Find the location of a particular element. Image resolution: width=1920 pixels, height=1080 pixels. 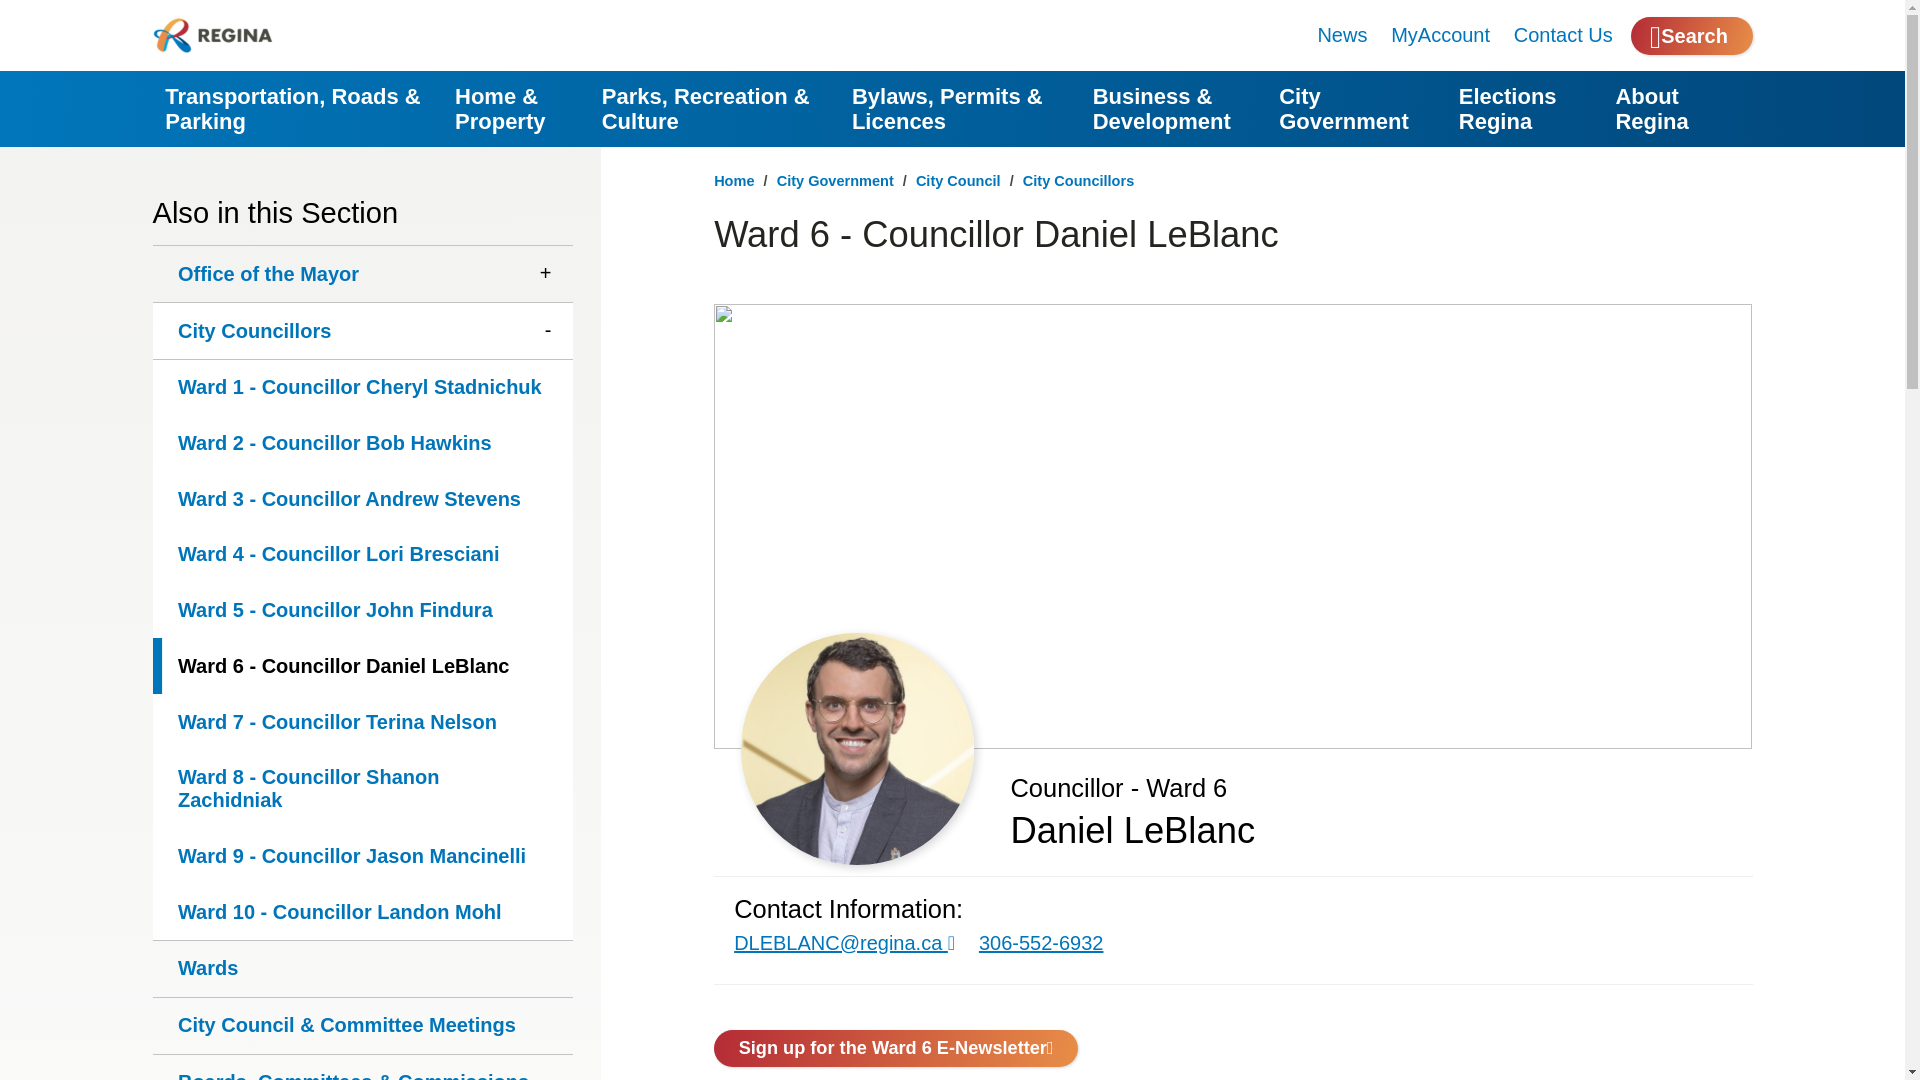

Search is located at coordinates (1691, 36).